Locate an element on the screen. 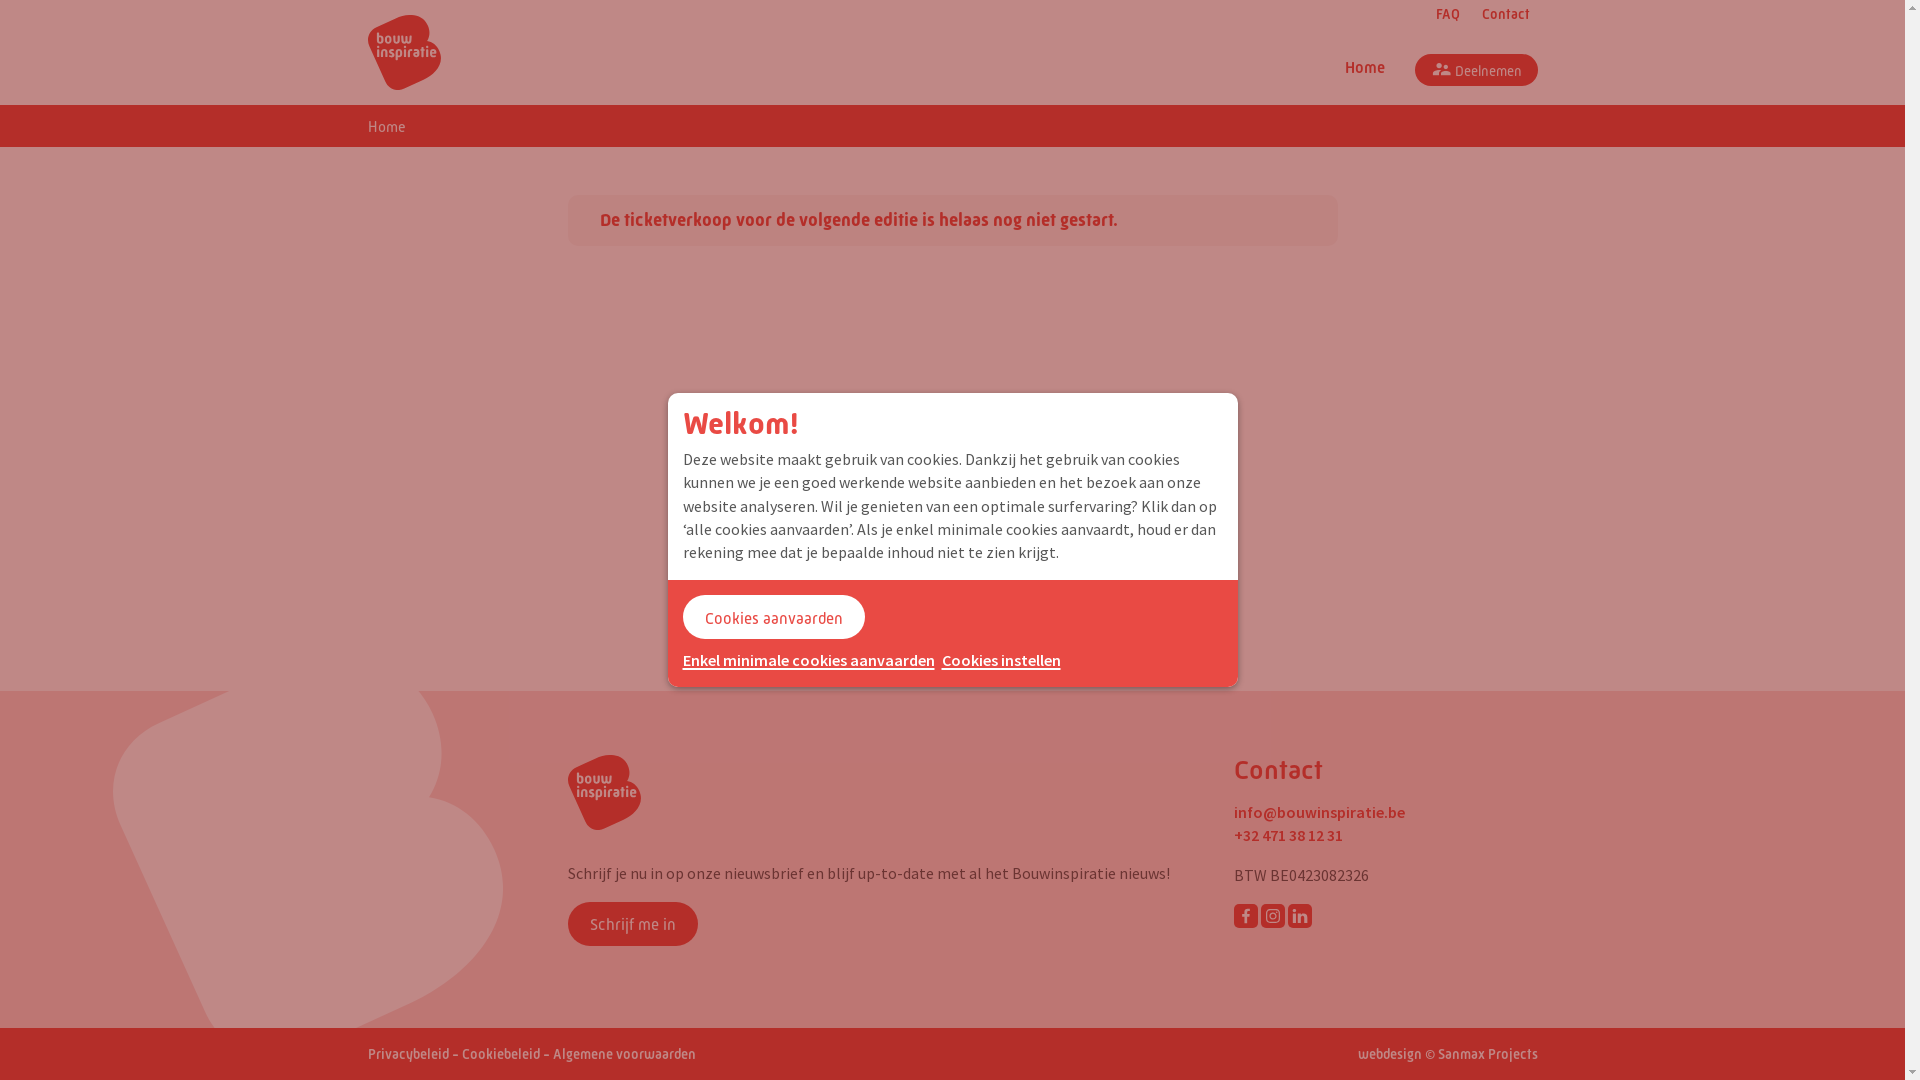 The image size is (1920, 1080). Enkel minimale cookies aanvaarden is located at coordinates (808, 660).